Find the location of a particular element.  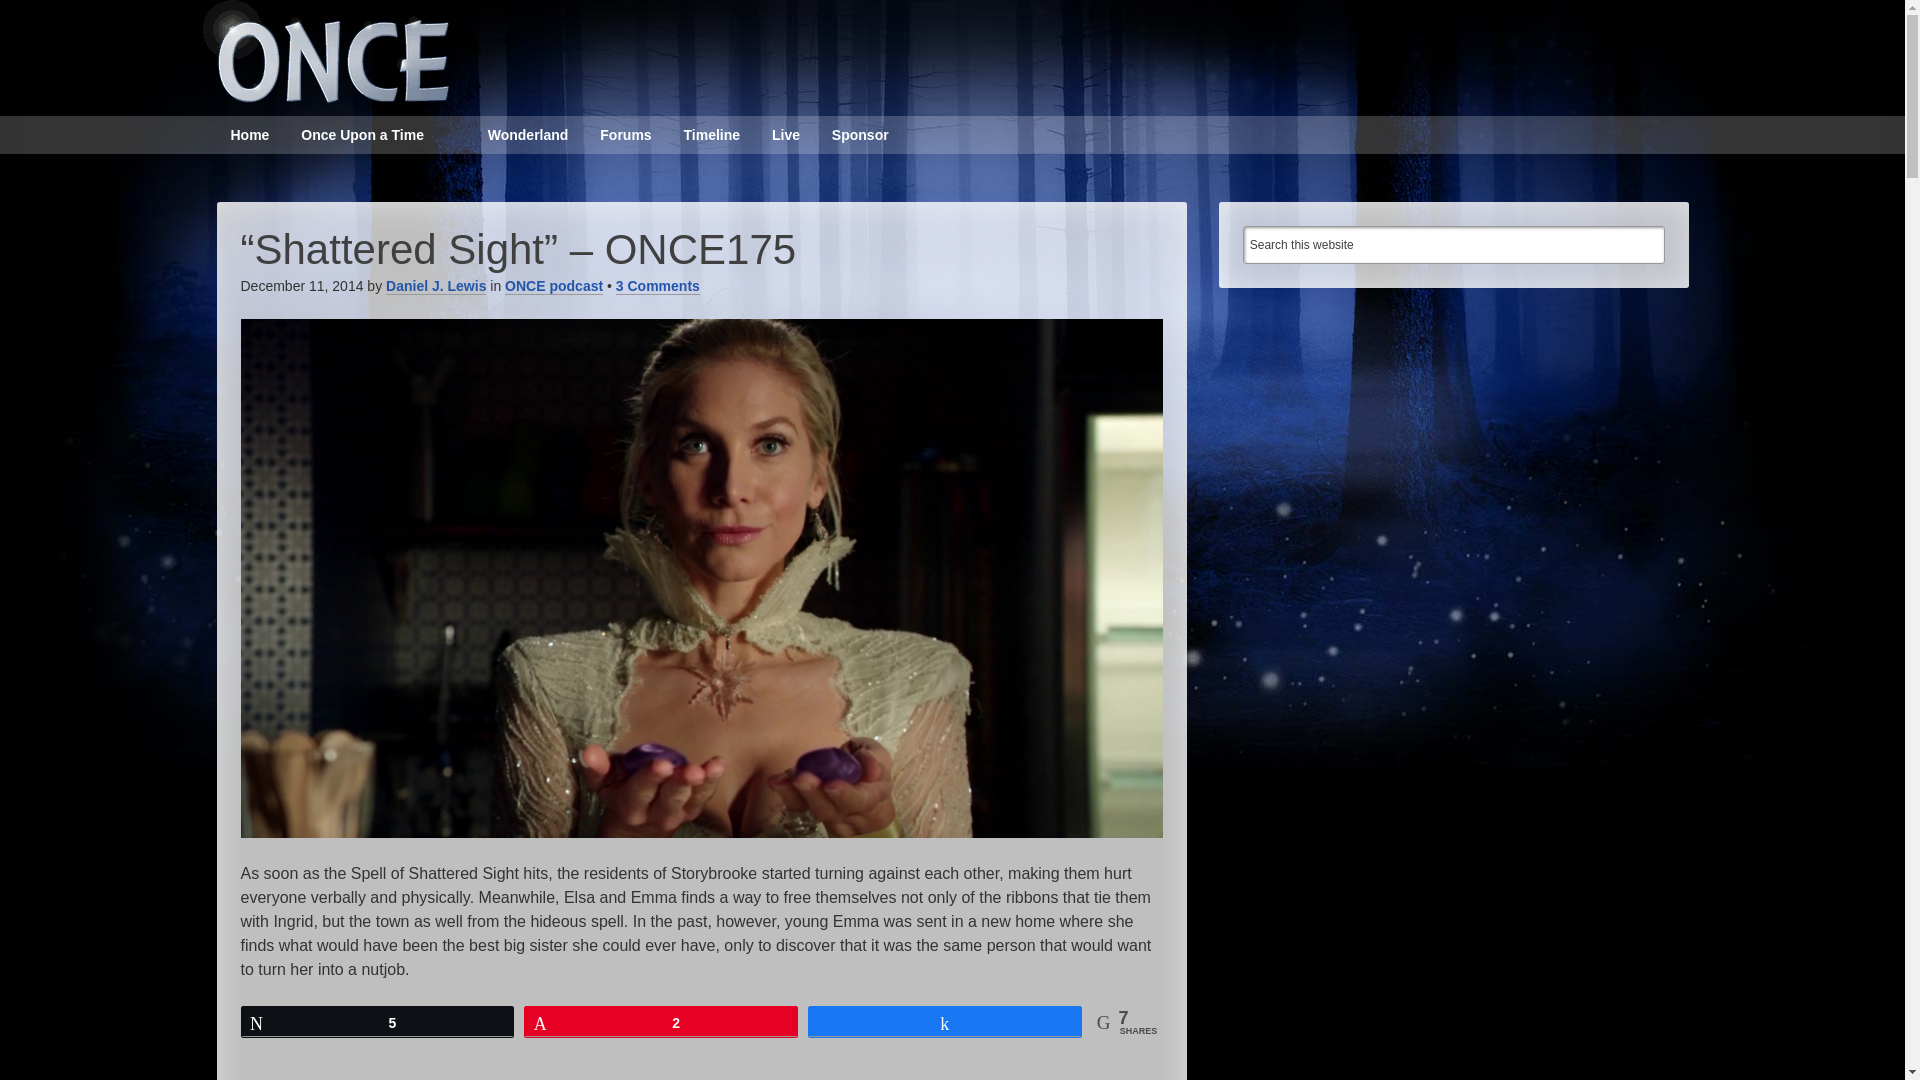

2 is located at coordinates (660, 1021).